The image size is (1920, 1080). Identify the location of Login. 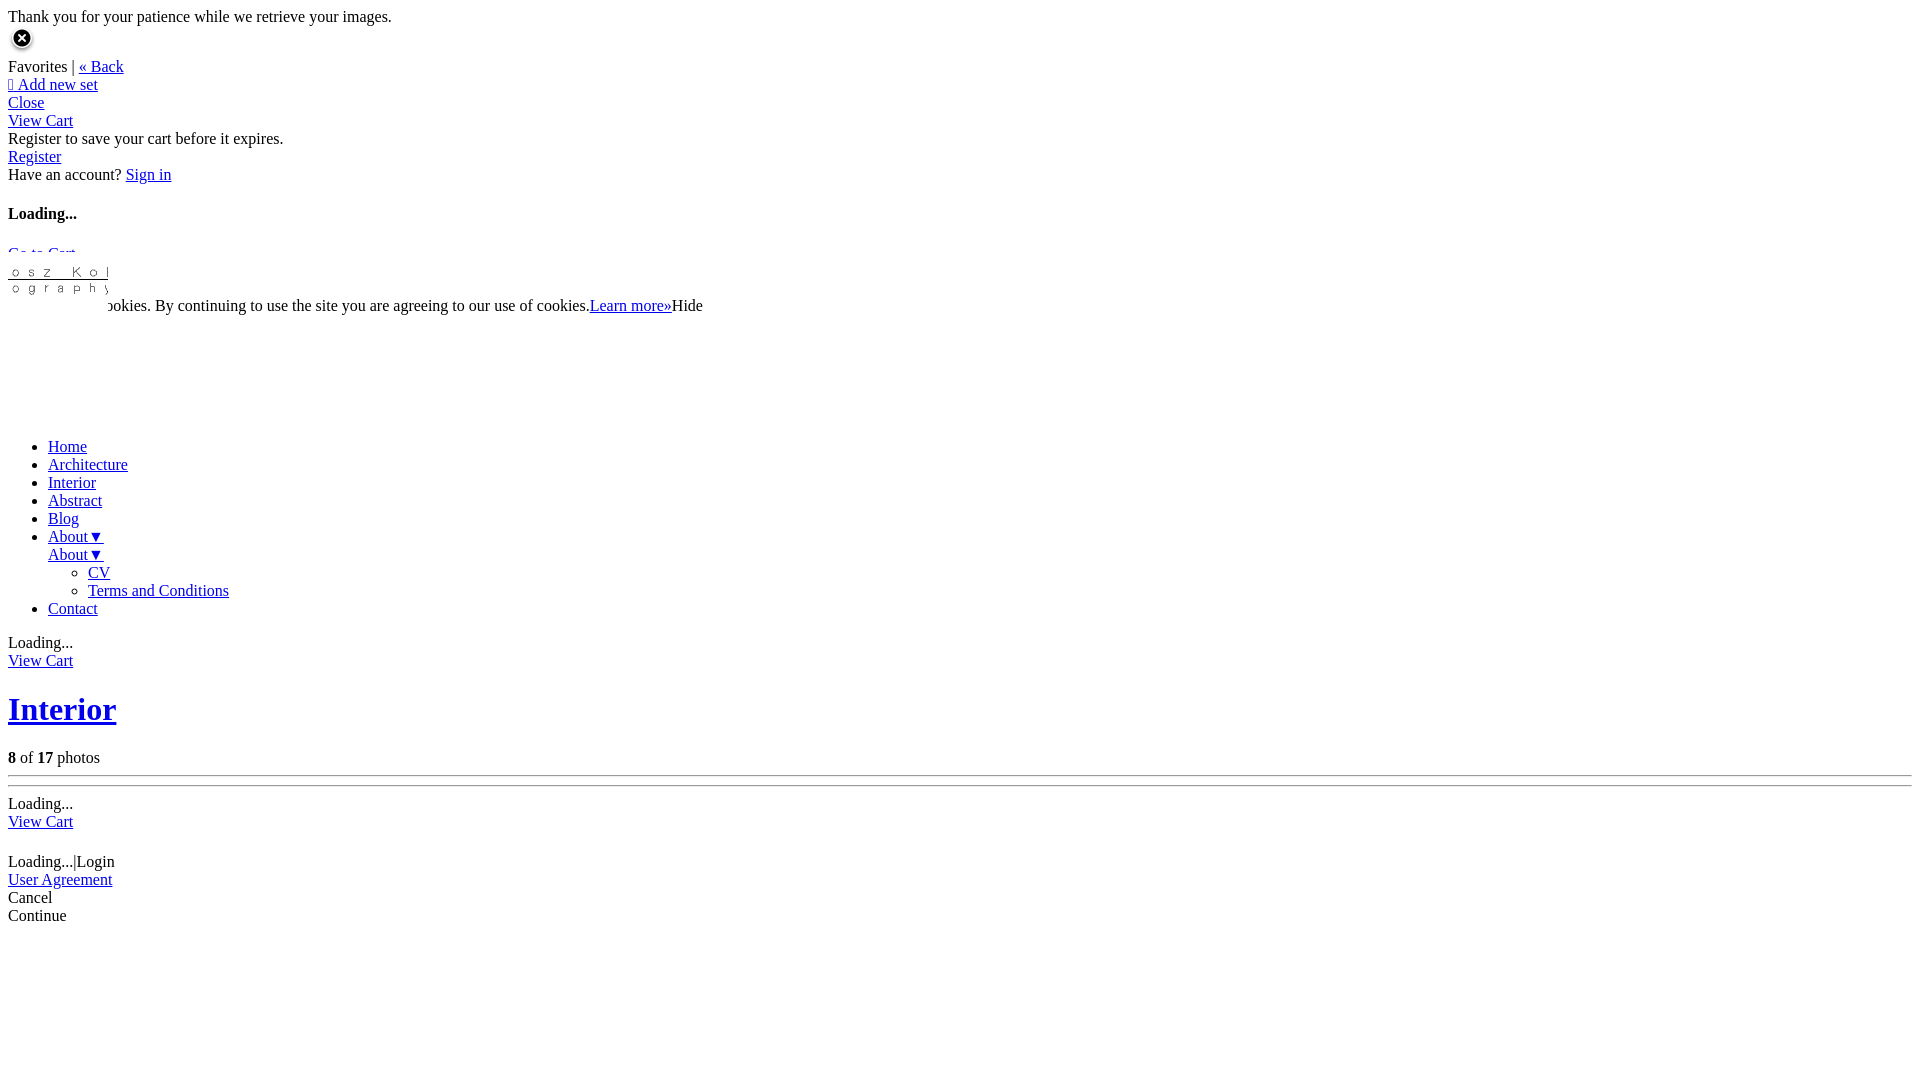
(96, 862).